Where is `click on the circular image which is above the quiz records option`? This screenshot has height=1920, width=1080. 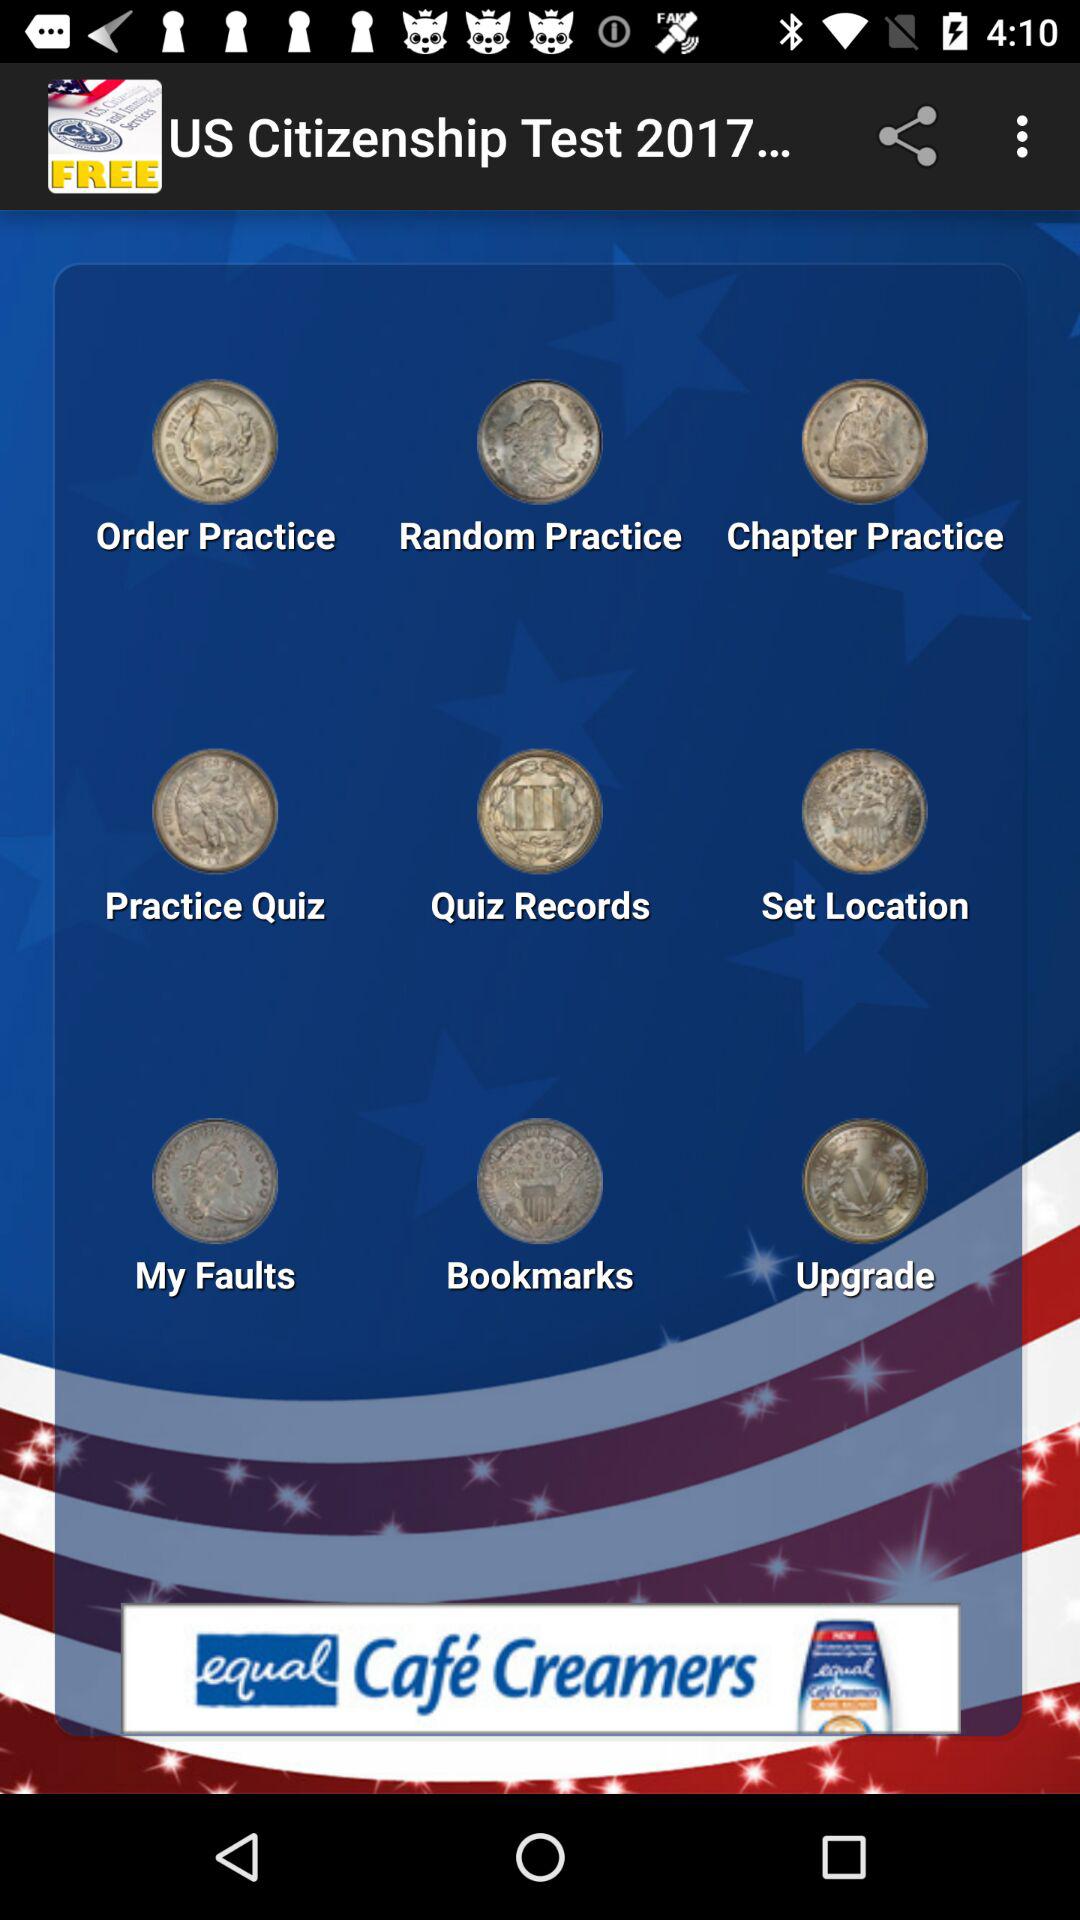
click on the circular image which is above the quiz records option is located at coordinates (540, 812).